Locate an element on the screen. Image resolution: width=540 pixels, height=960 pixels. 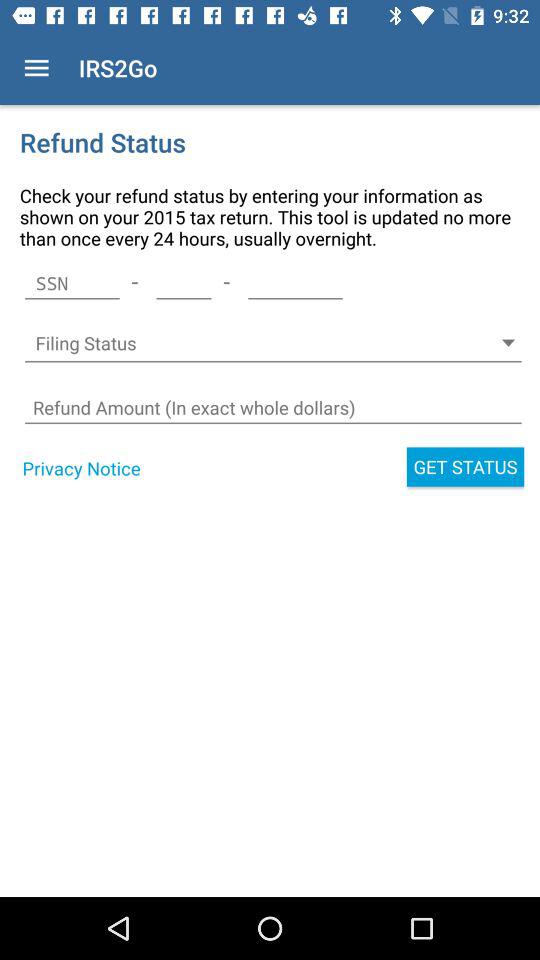
turn off the icon next to the privacy notice icon is located at coordinates (465, 466).